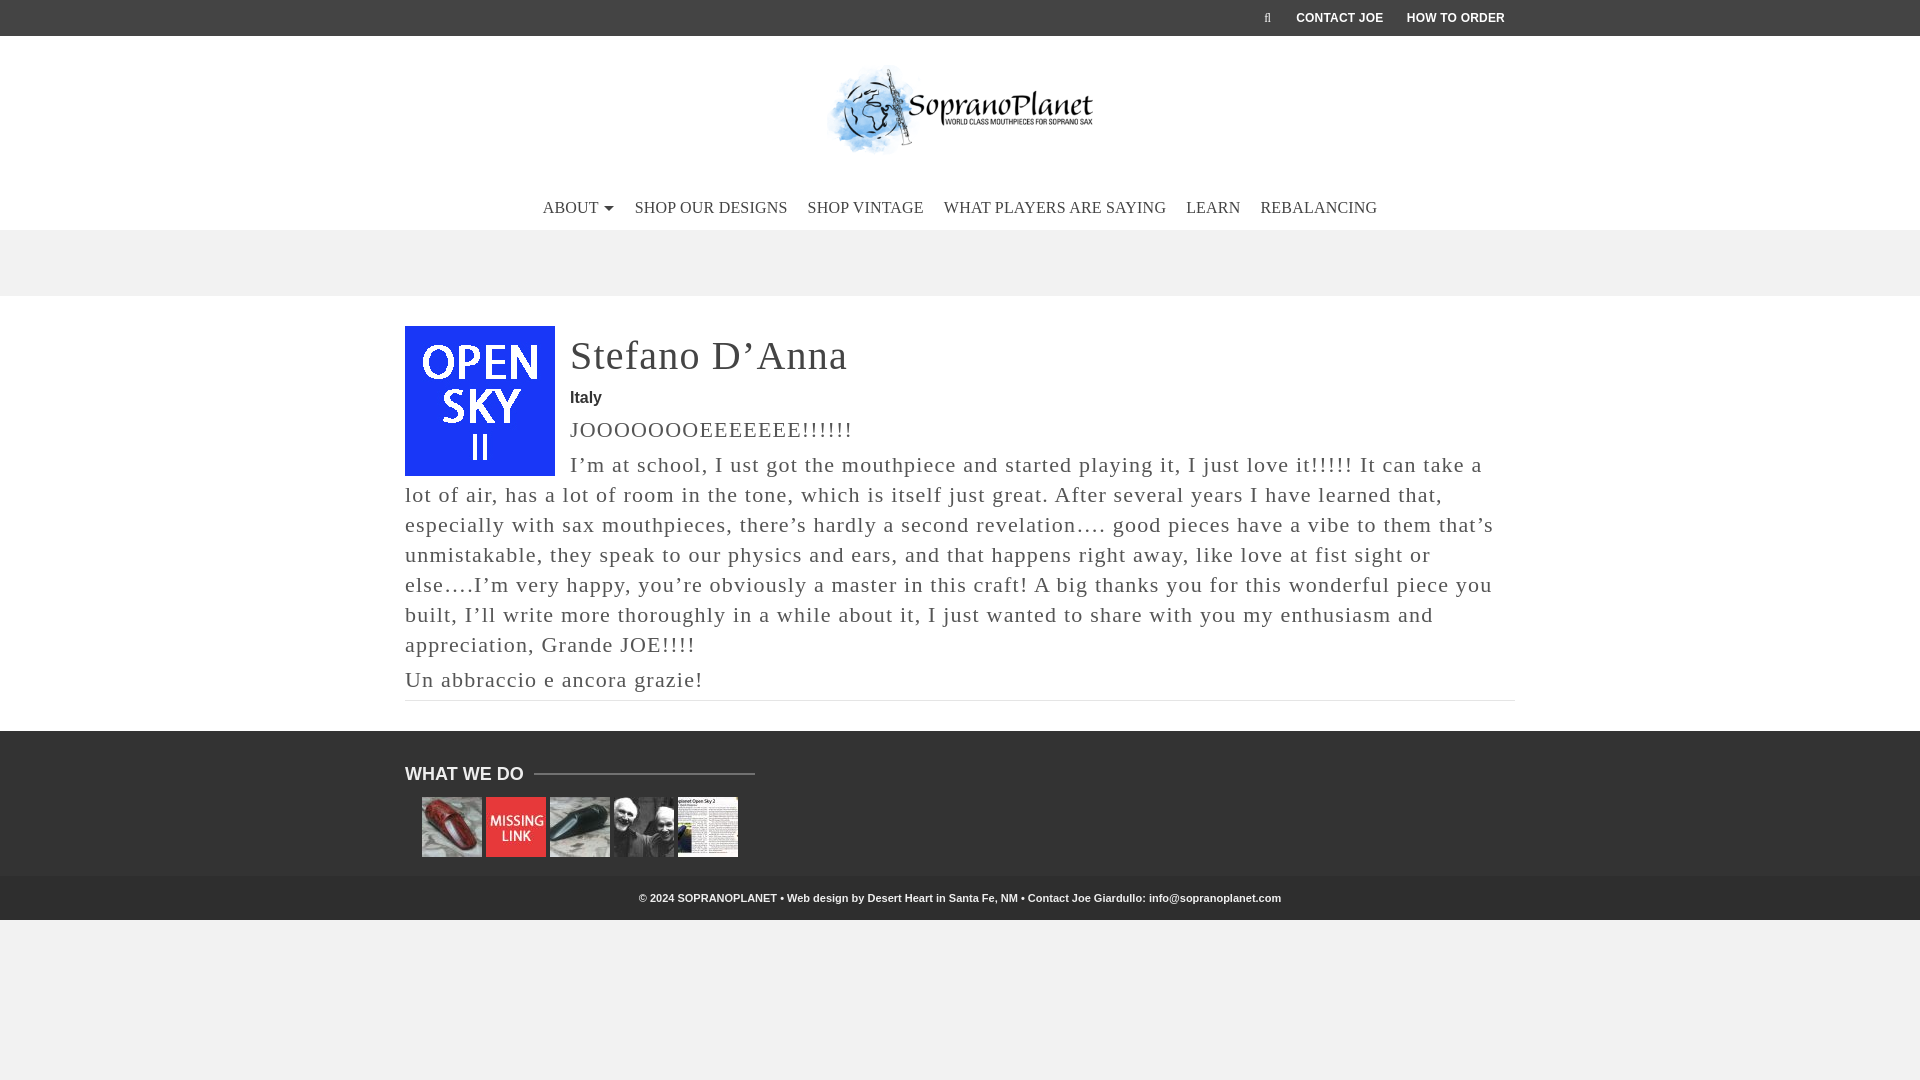  Describe the element at coordinates (866, 208) in the screenshot. I see `SHOP VINTAGE` at that location.